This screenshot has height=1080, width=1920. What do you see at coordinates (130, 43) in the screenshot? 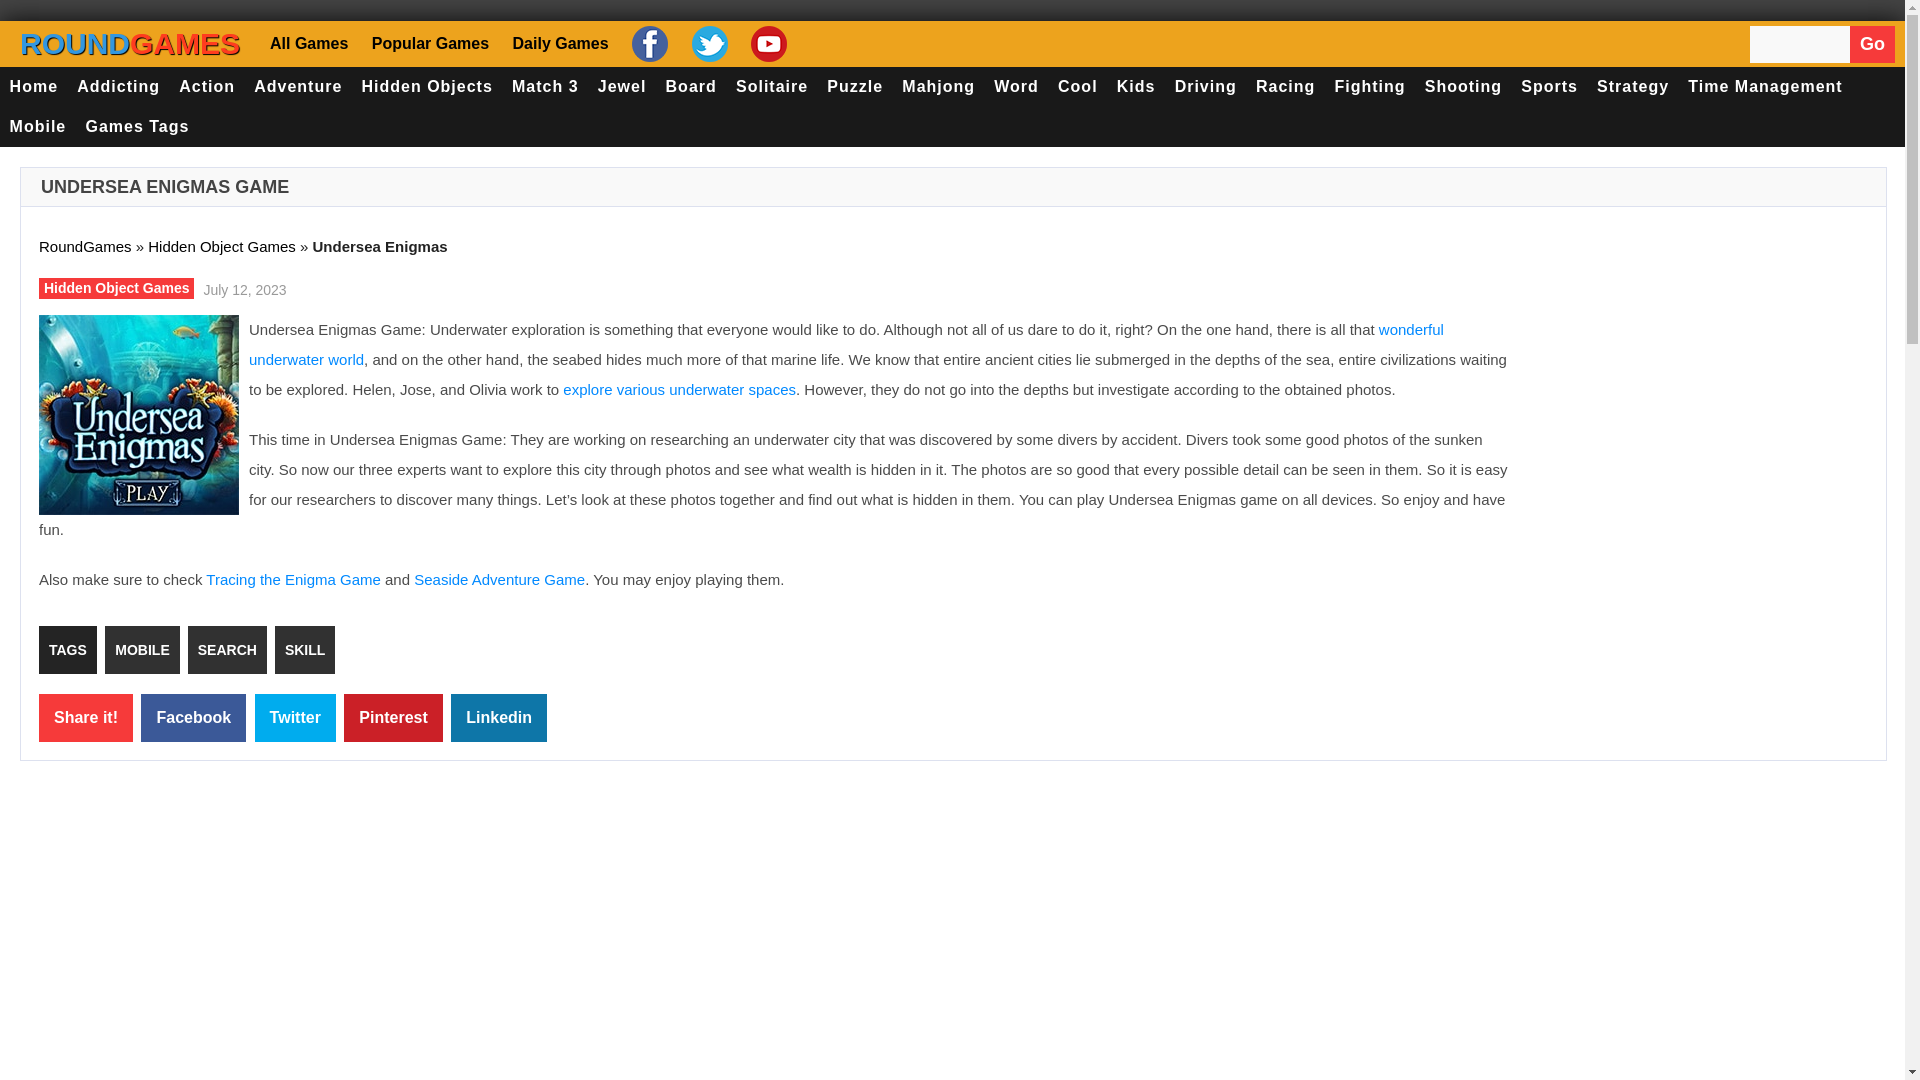
I see `ROUNDGAMES` at bounding box center [130, 43].